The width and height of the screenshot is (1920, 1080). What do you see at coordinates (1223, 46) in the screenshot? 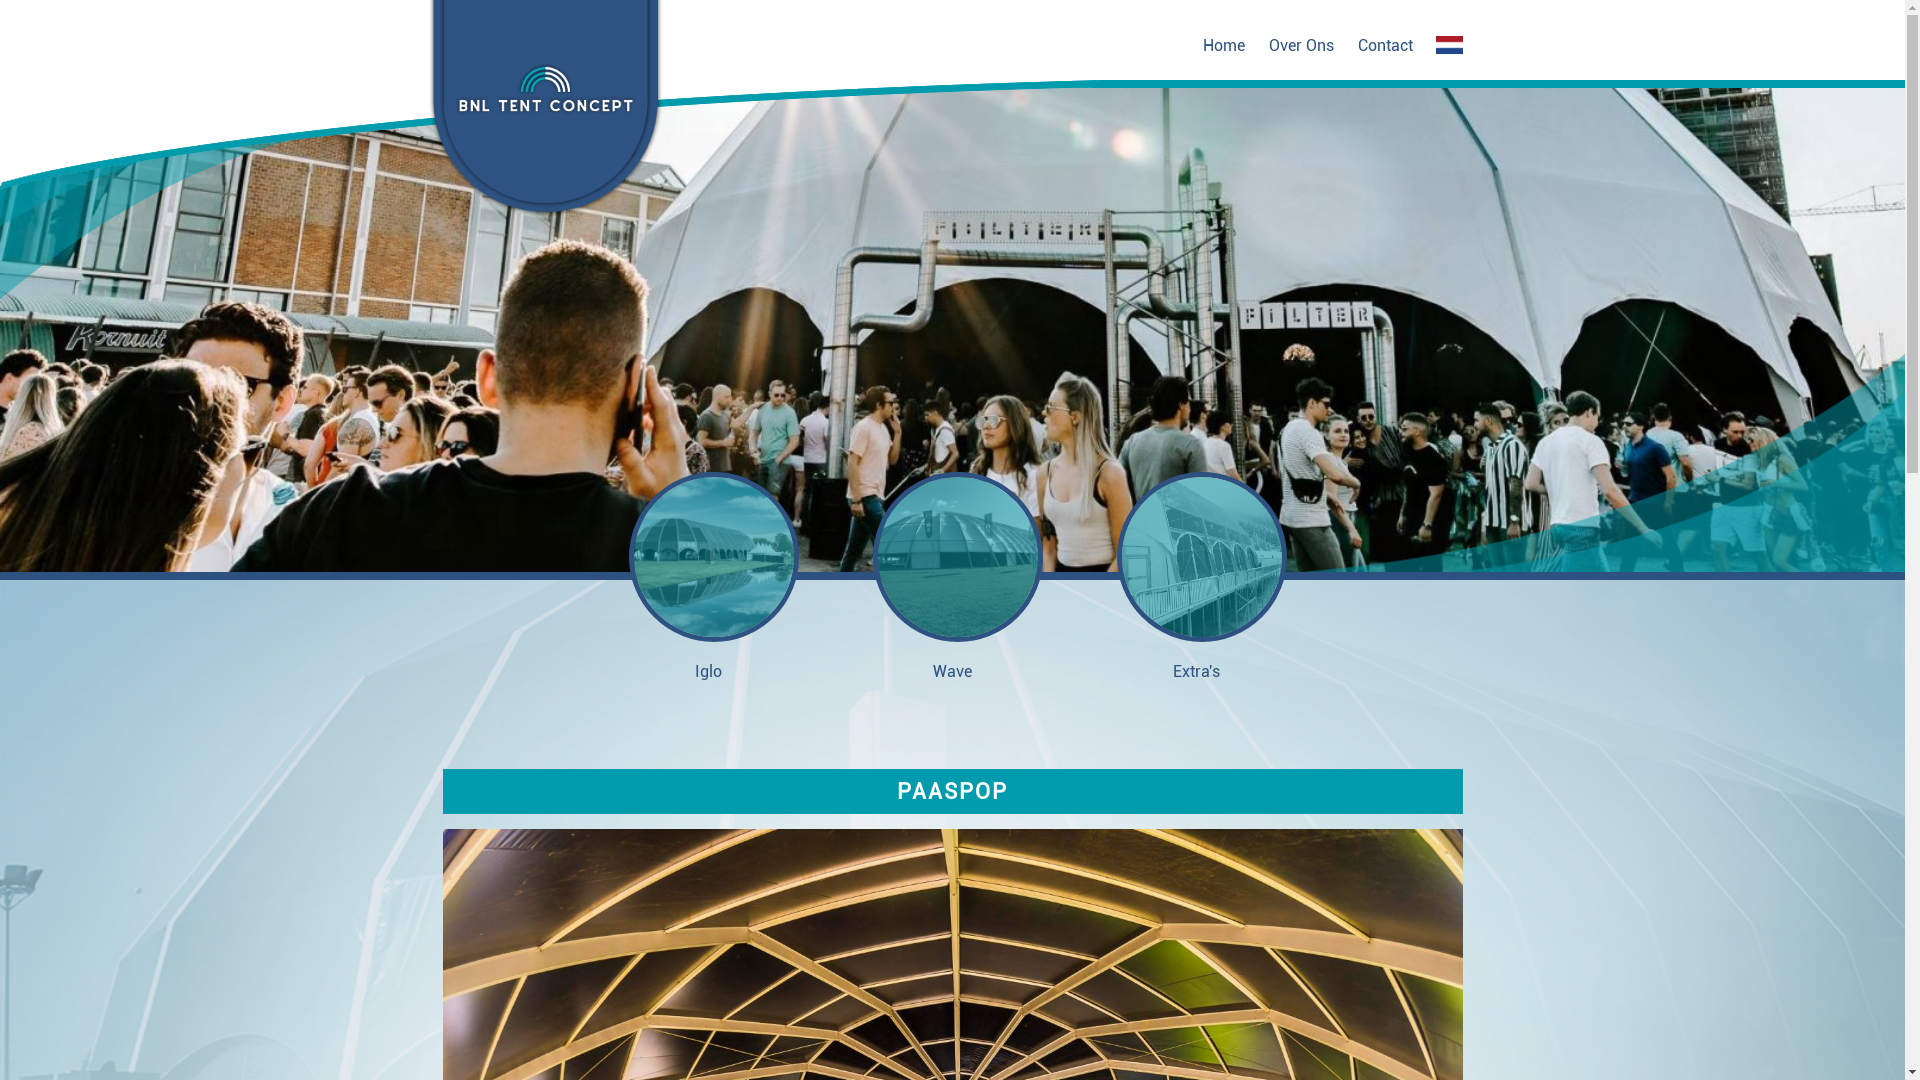
I see `Home` at bounding box center [1223, 46].